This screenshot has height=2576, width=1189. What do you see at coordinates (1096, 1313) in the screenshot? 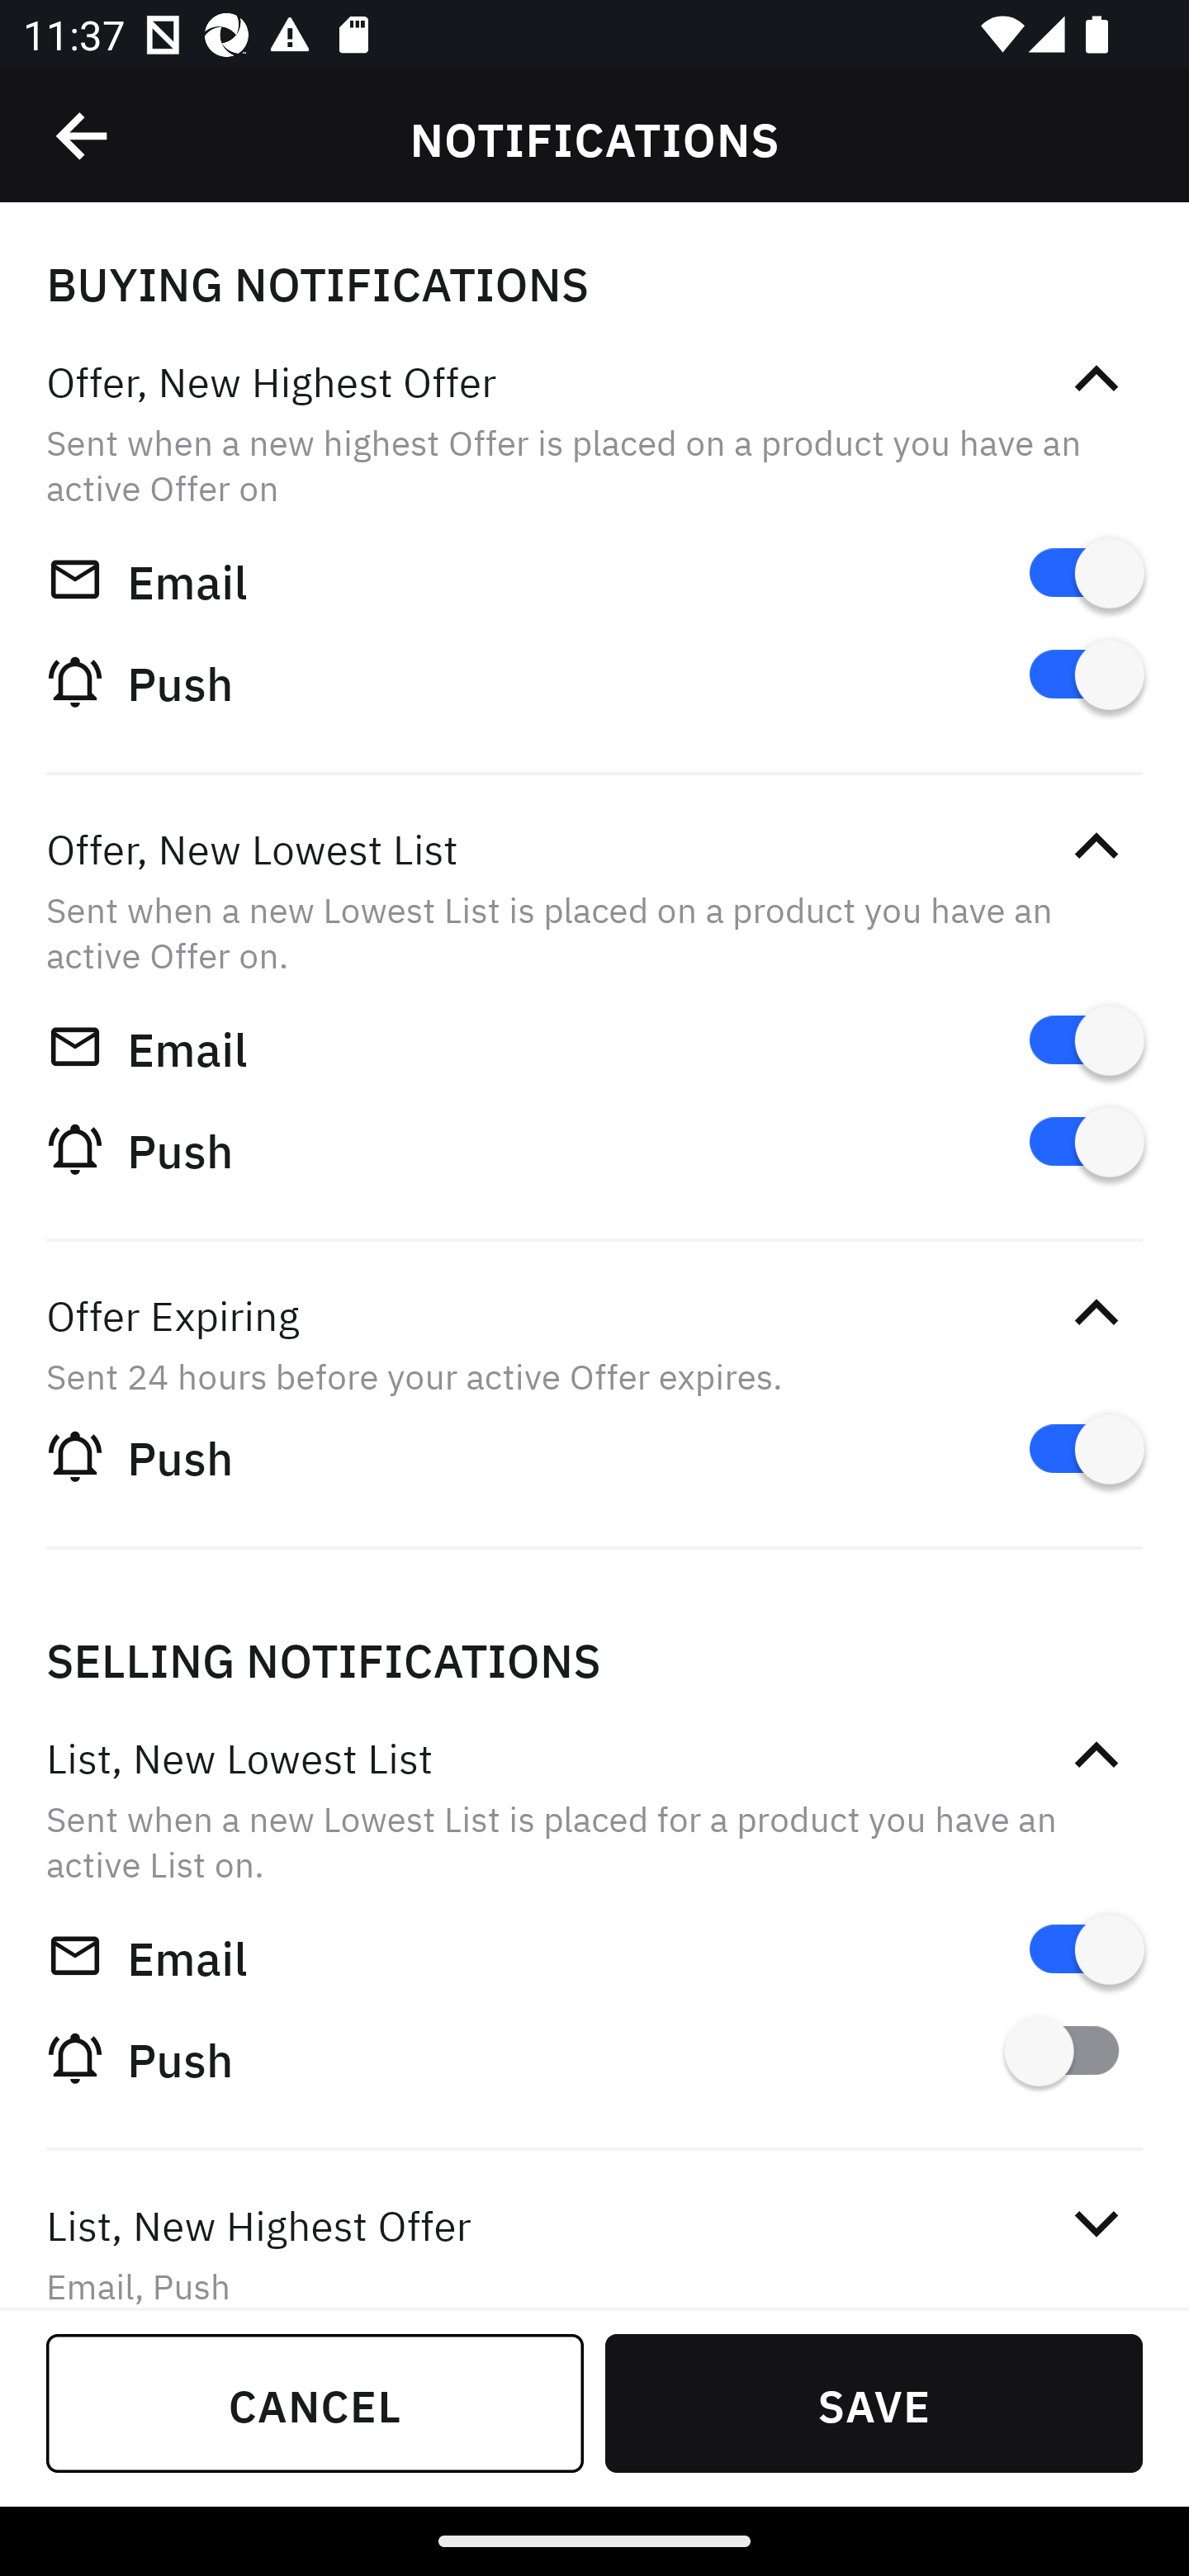
I see `` at bounding box center [1096, 1313].